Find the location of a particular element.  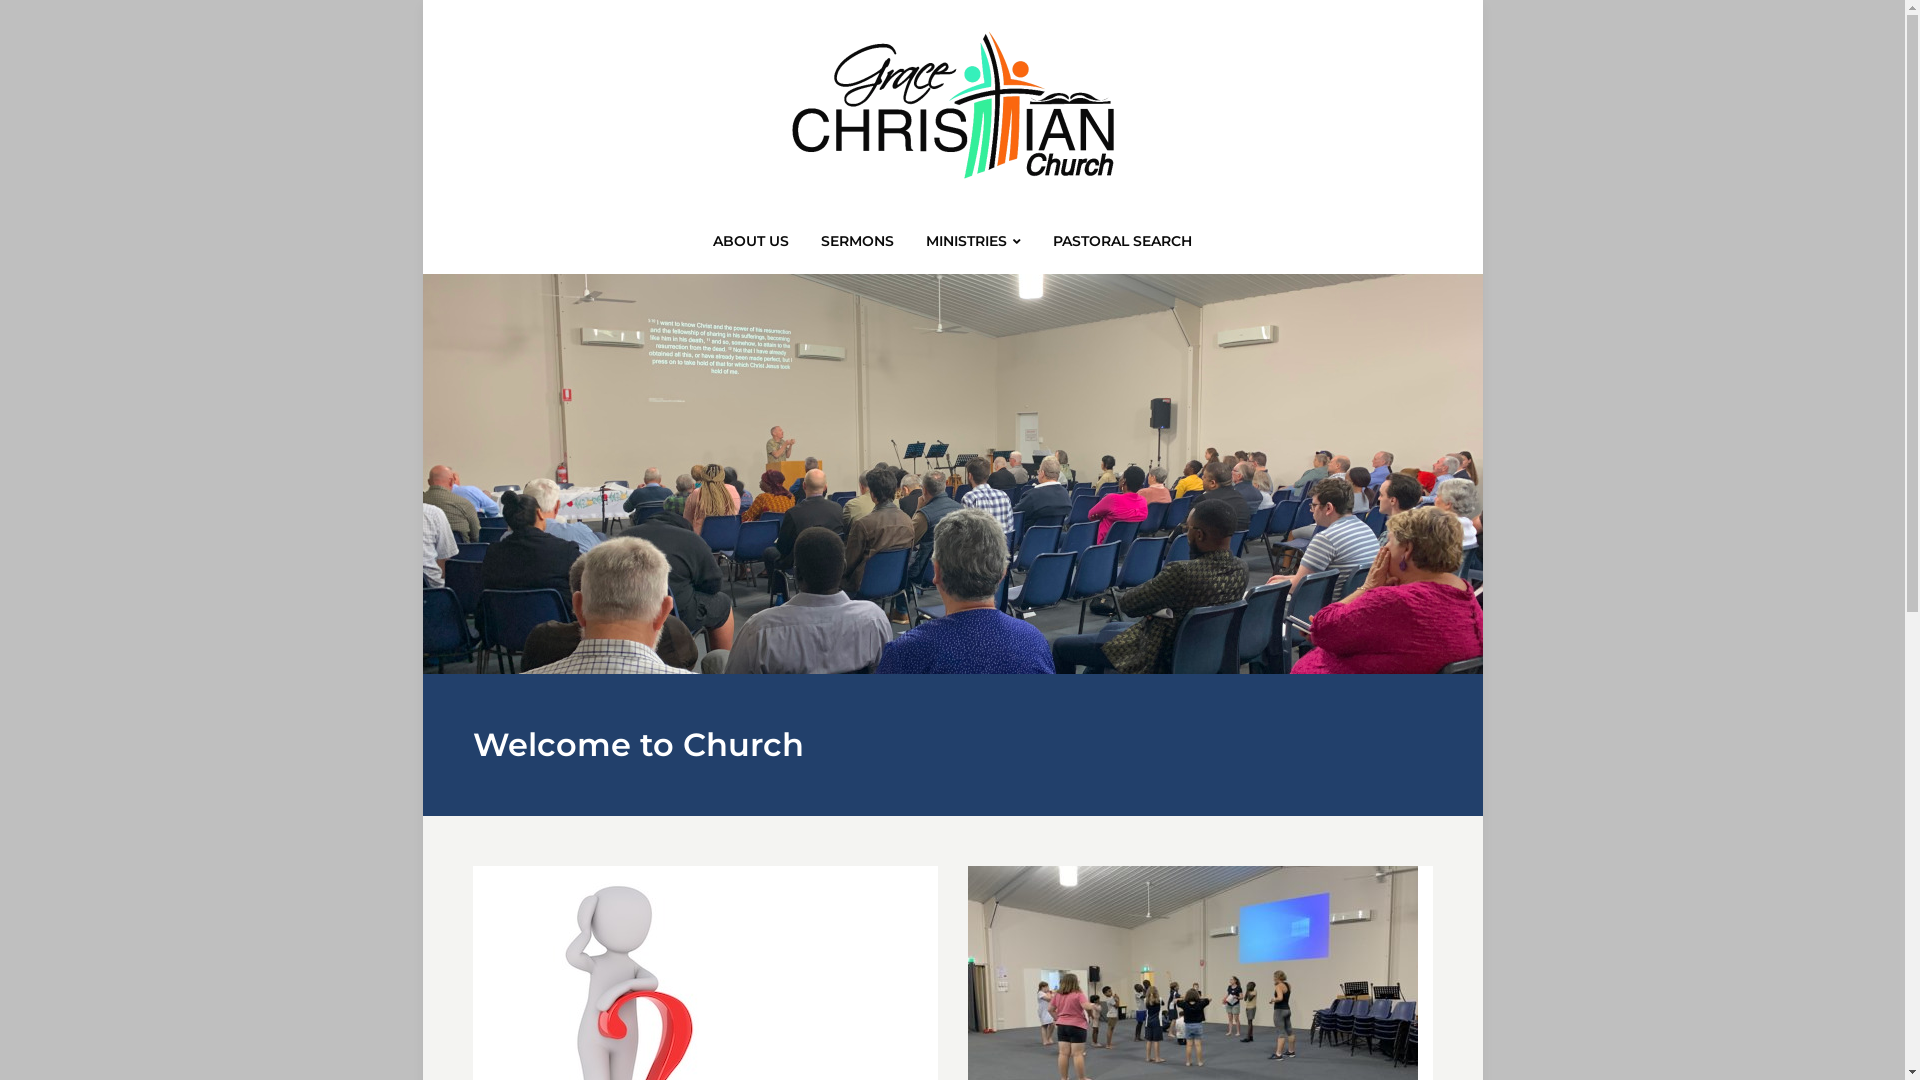

MINISTRIES is located at coordinates (974, 248).